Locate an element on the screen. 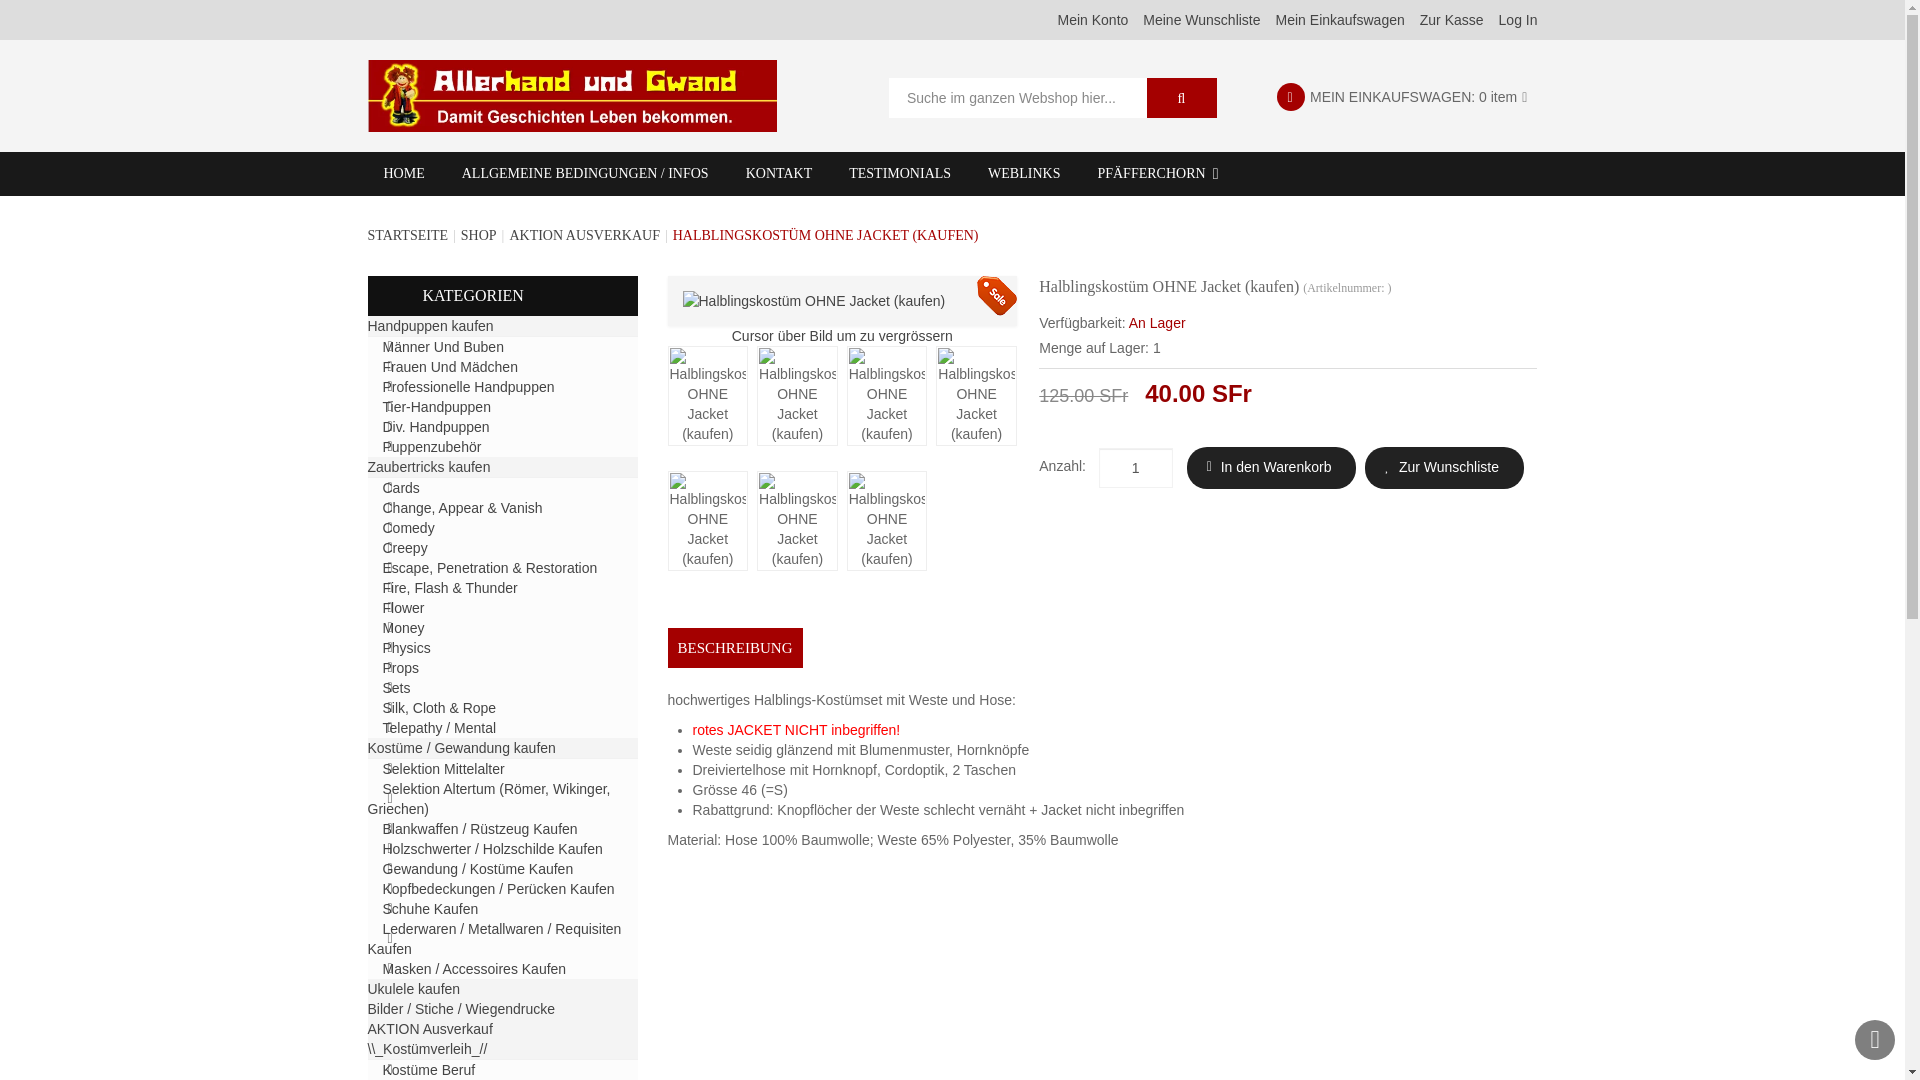 Image resolution: width=1920 pixels, height=1080 pixels. Log In is located at coordinates (1518, 20).